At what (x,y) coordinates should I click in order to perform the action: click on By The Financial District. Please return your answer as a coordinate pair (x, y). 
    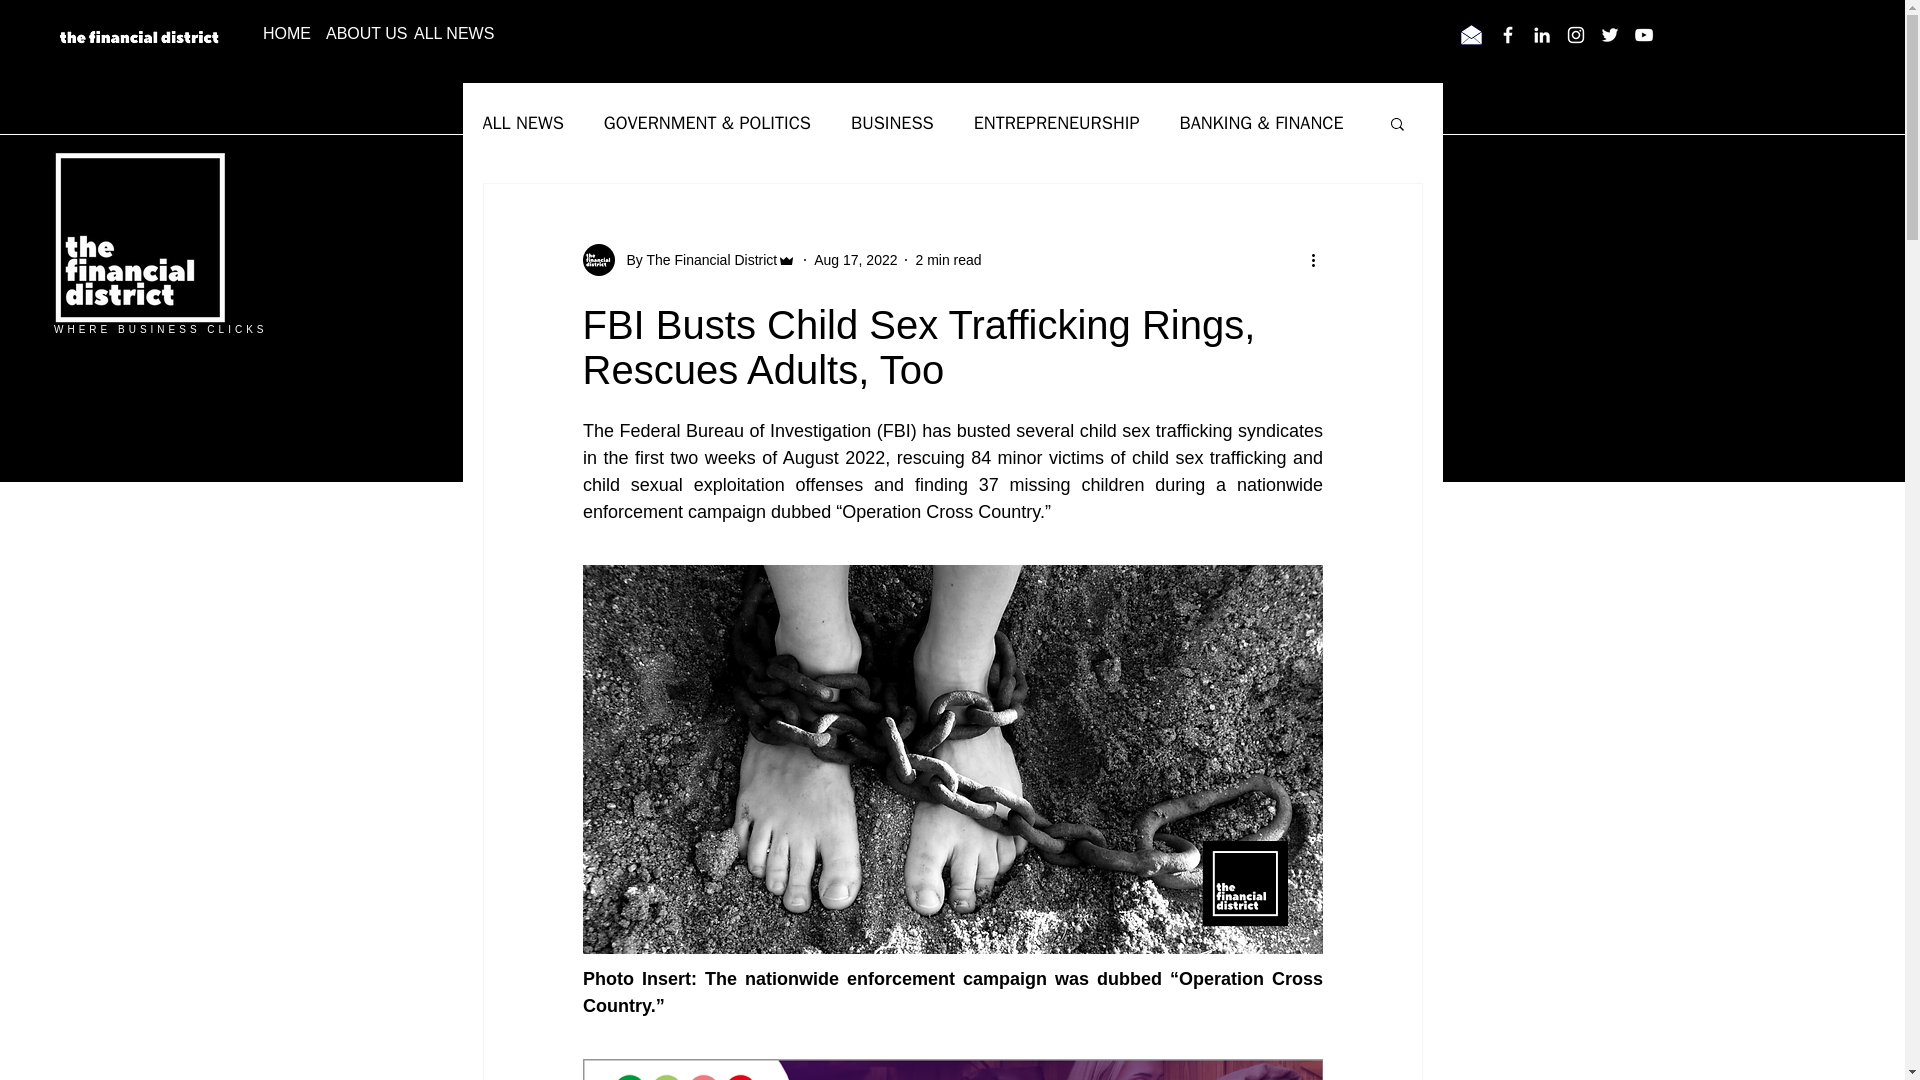
    Looking at the image, I should click on (696, 260).